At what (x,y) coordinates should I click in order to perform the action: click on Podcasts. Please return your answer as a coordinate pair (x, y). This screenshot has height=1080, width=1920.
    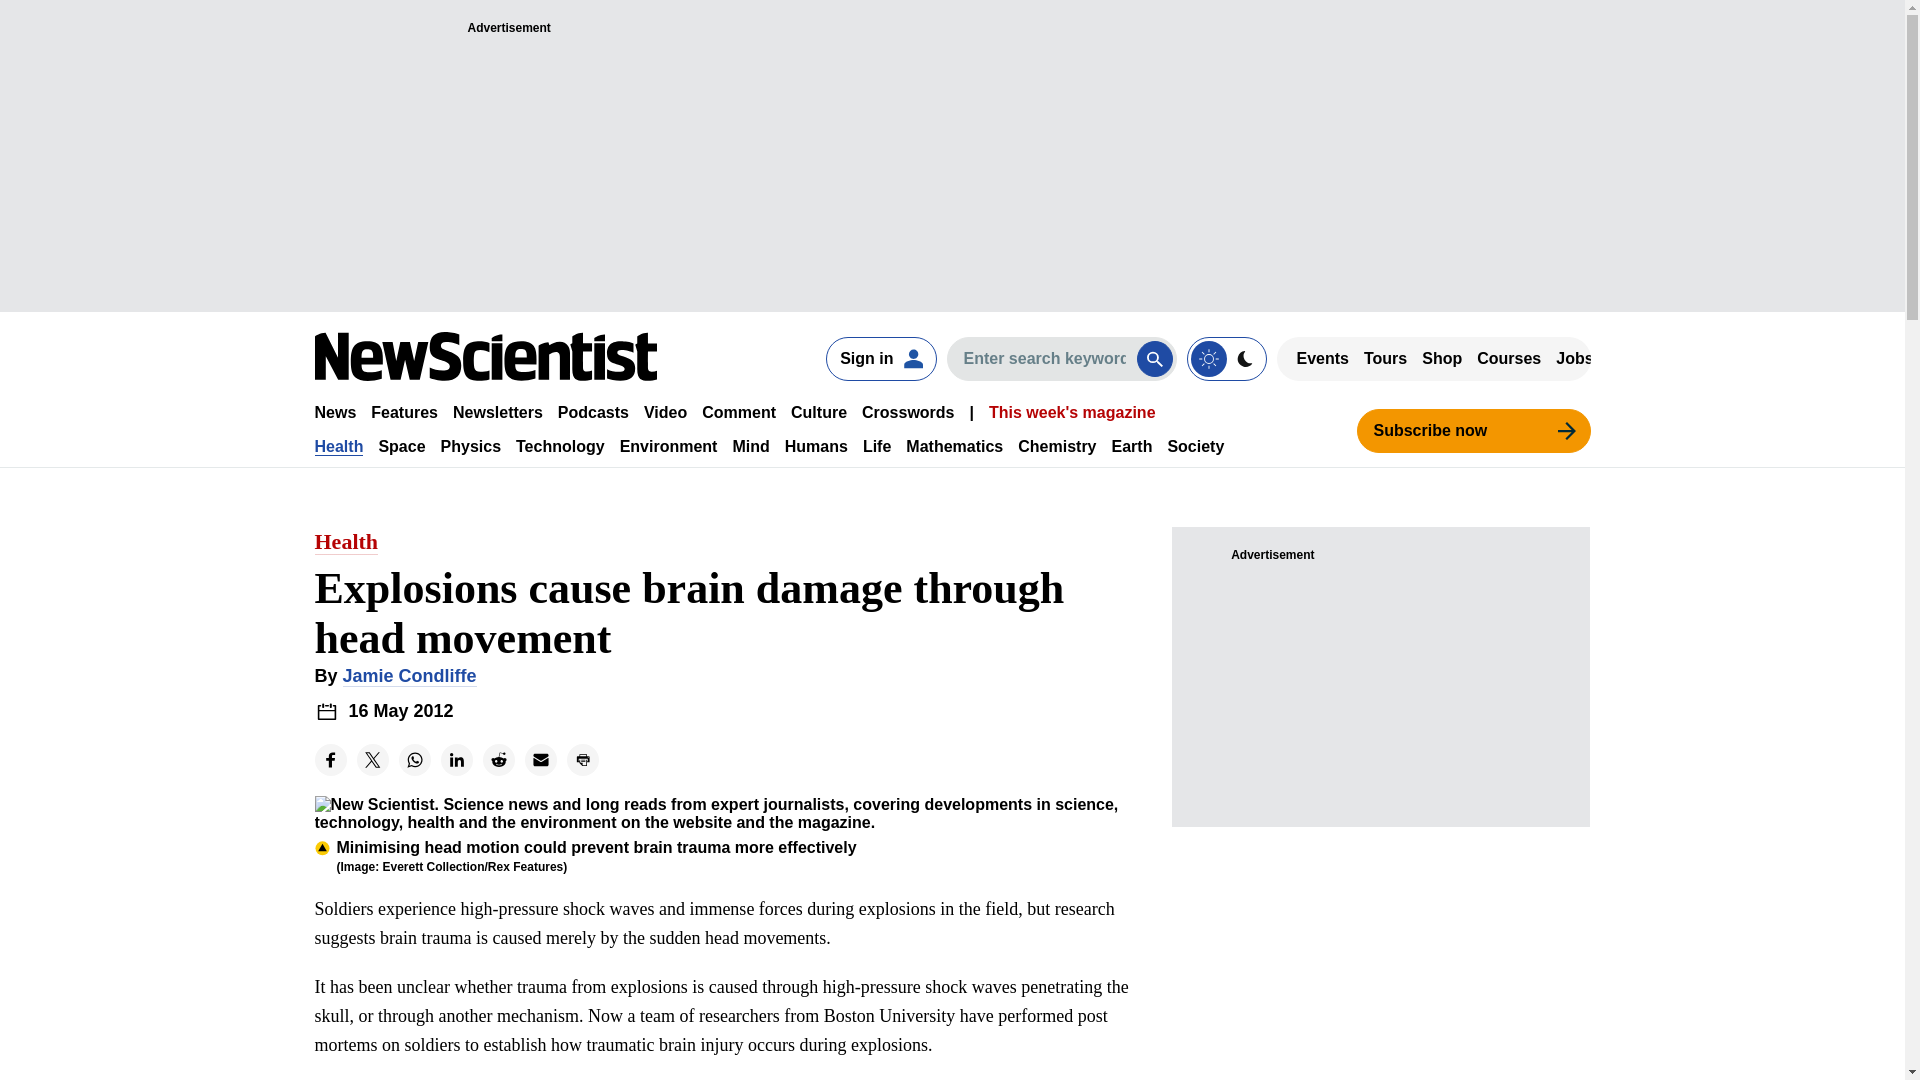
    Looking at the image, I should click on (594, 412).